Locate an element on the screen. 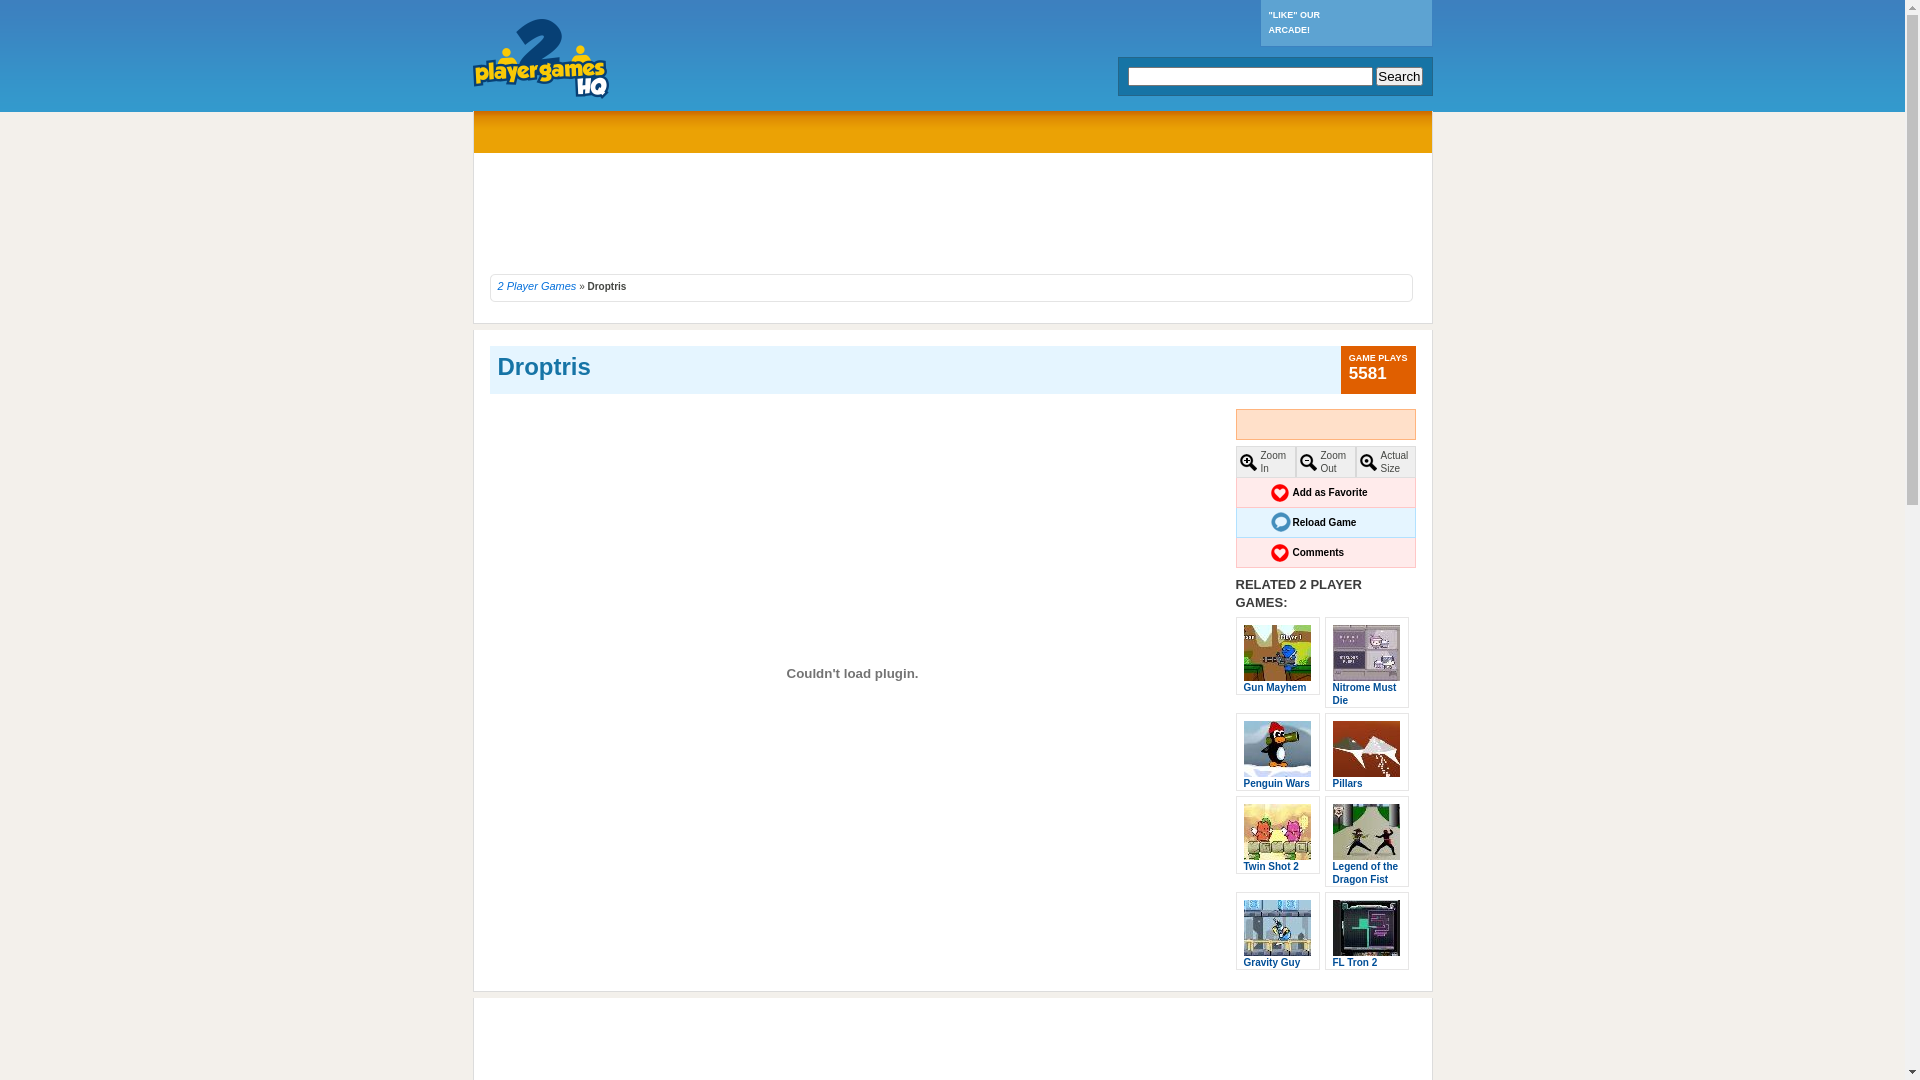  2 Player Games is located at coordinates (722, 63).